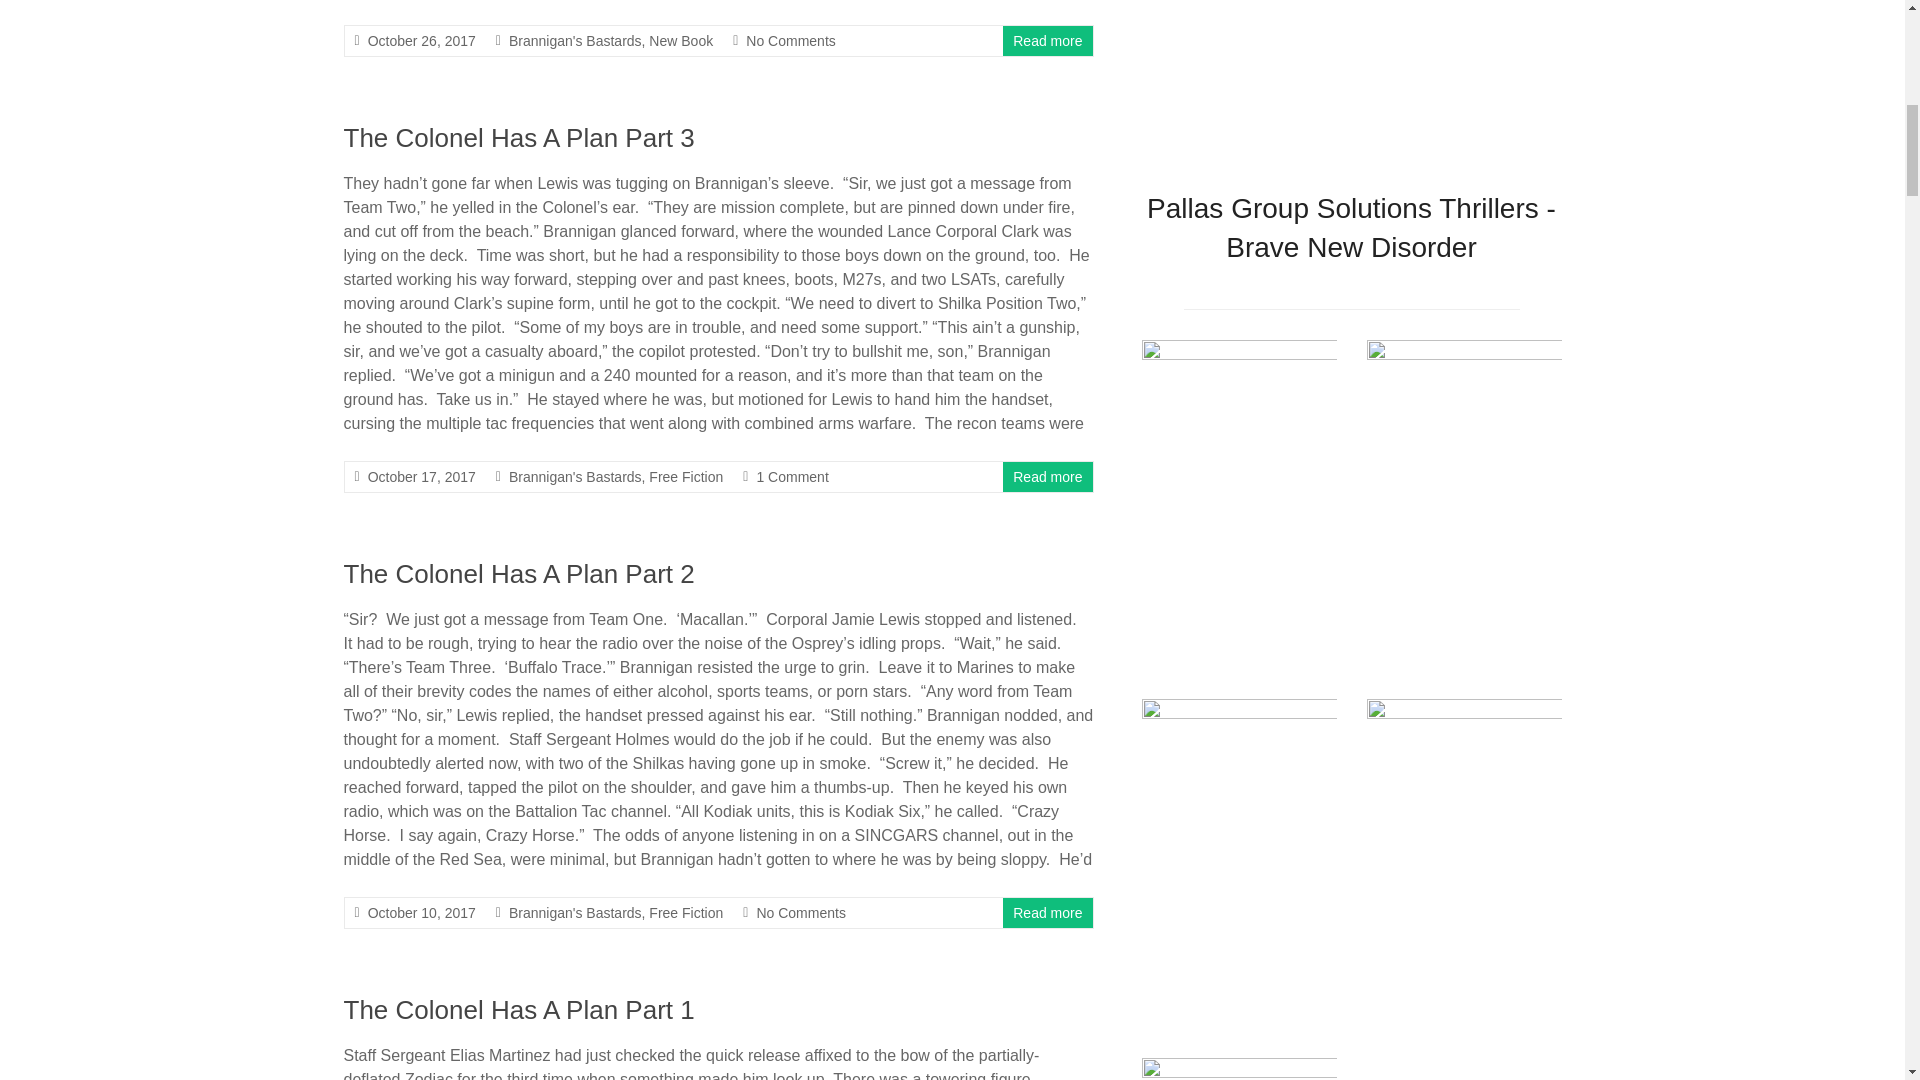 The image size is (1920, 1080). I want to click on October 26, 2017, so click(422, 40).